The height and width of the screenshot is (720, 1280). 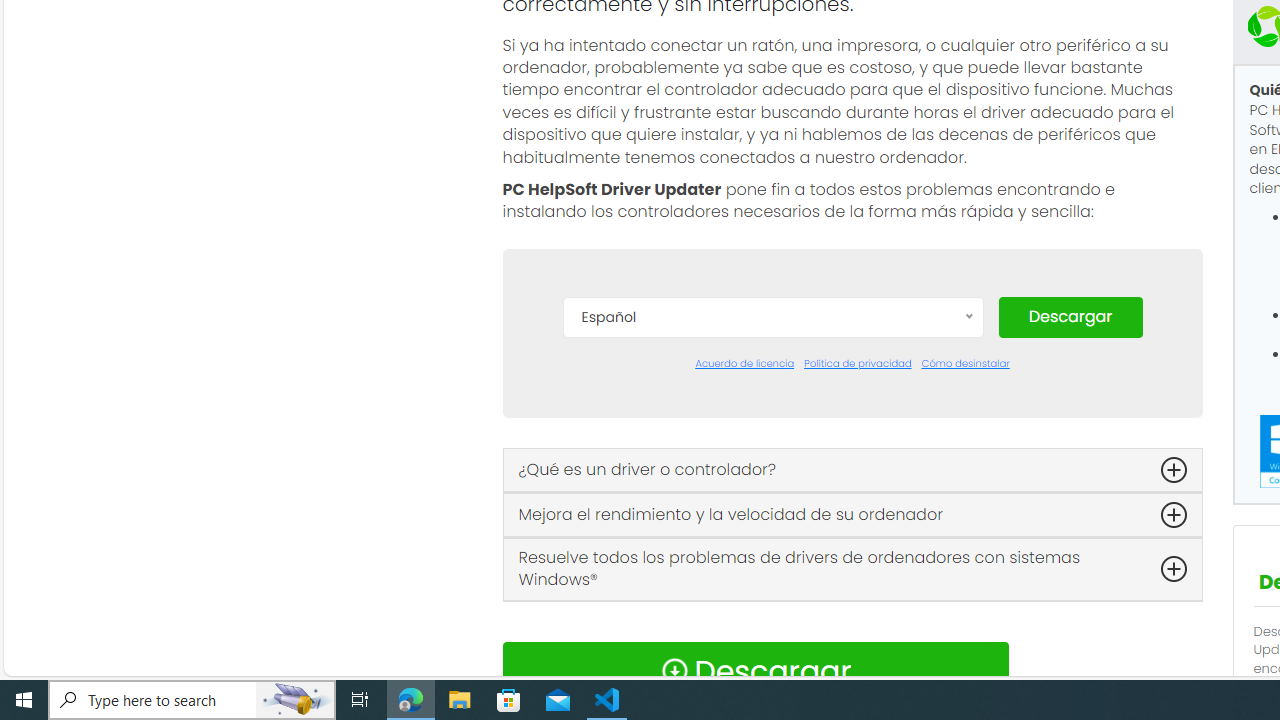 I want to click on Nederlands, so click(x=772, y=622).